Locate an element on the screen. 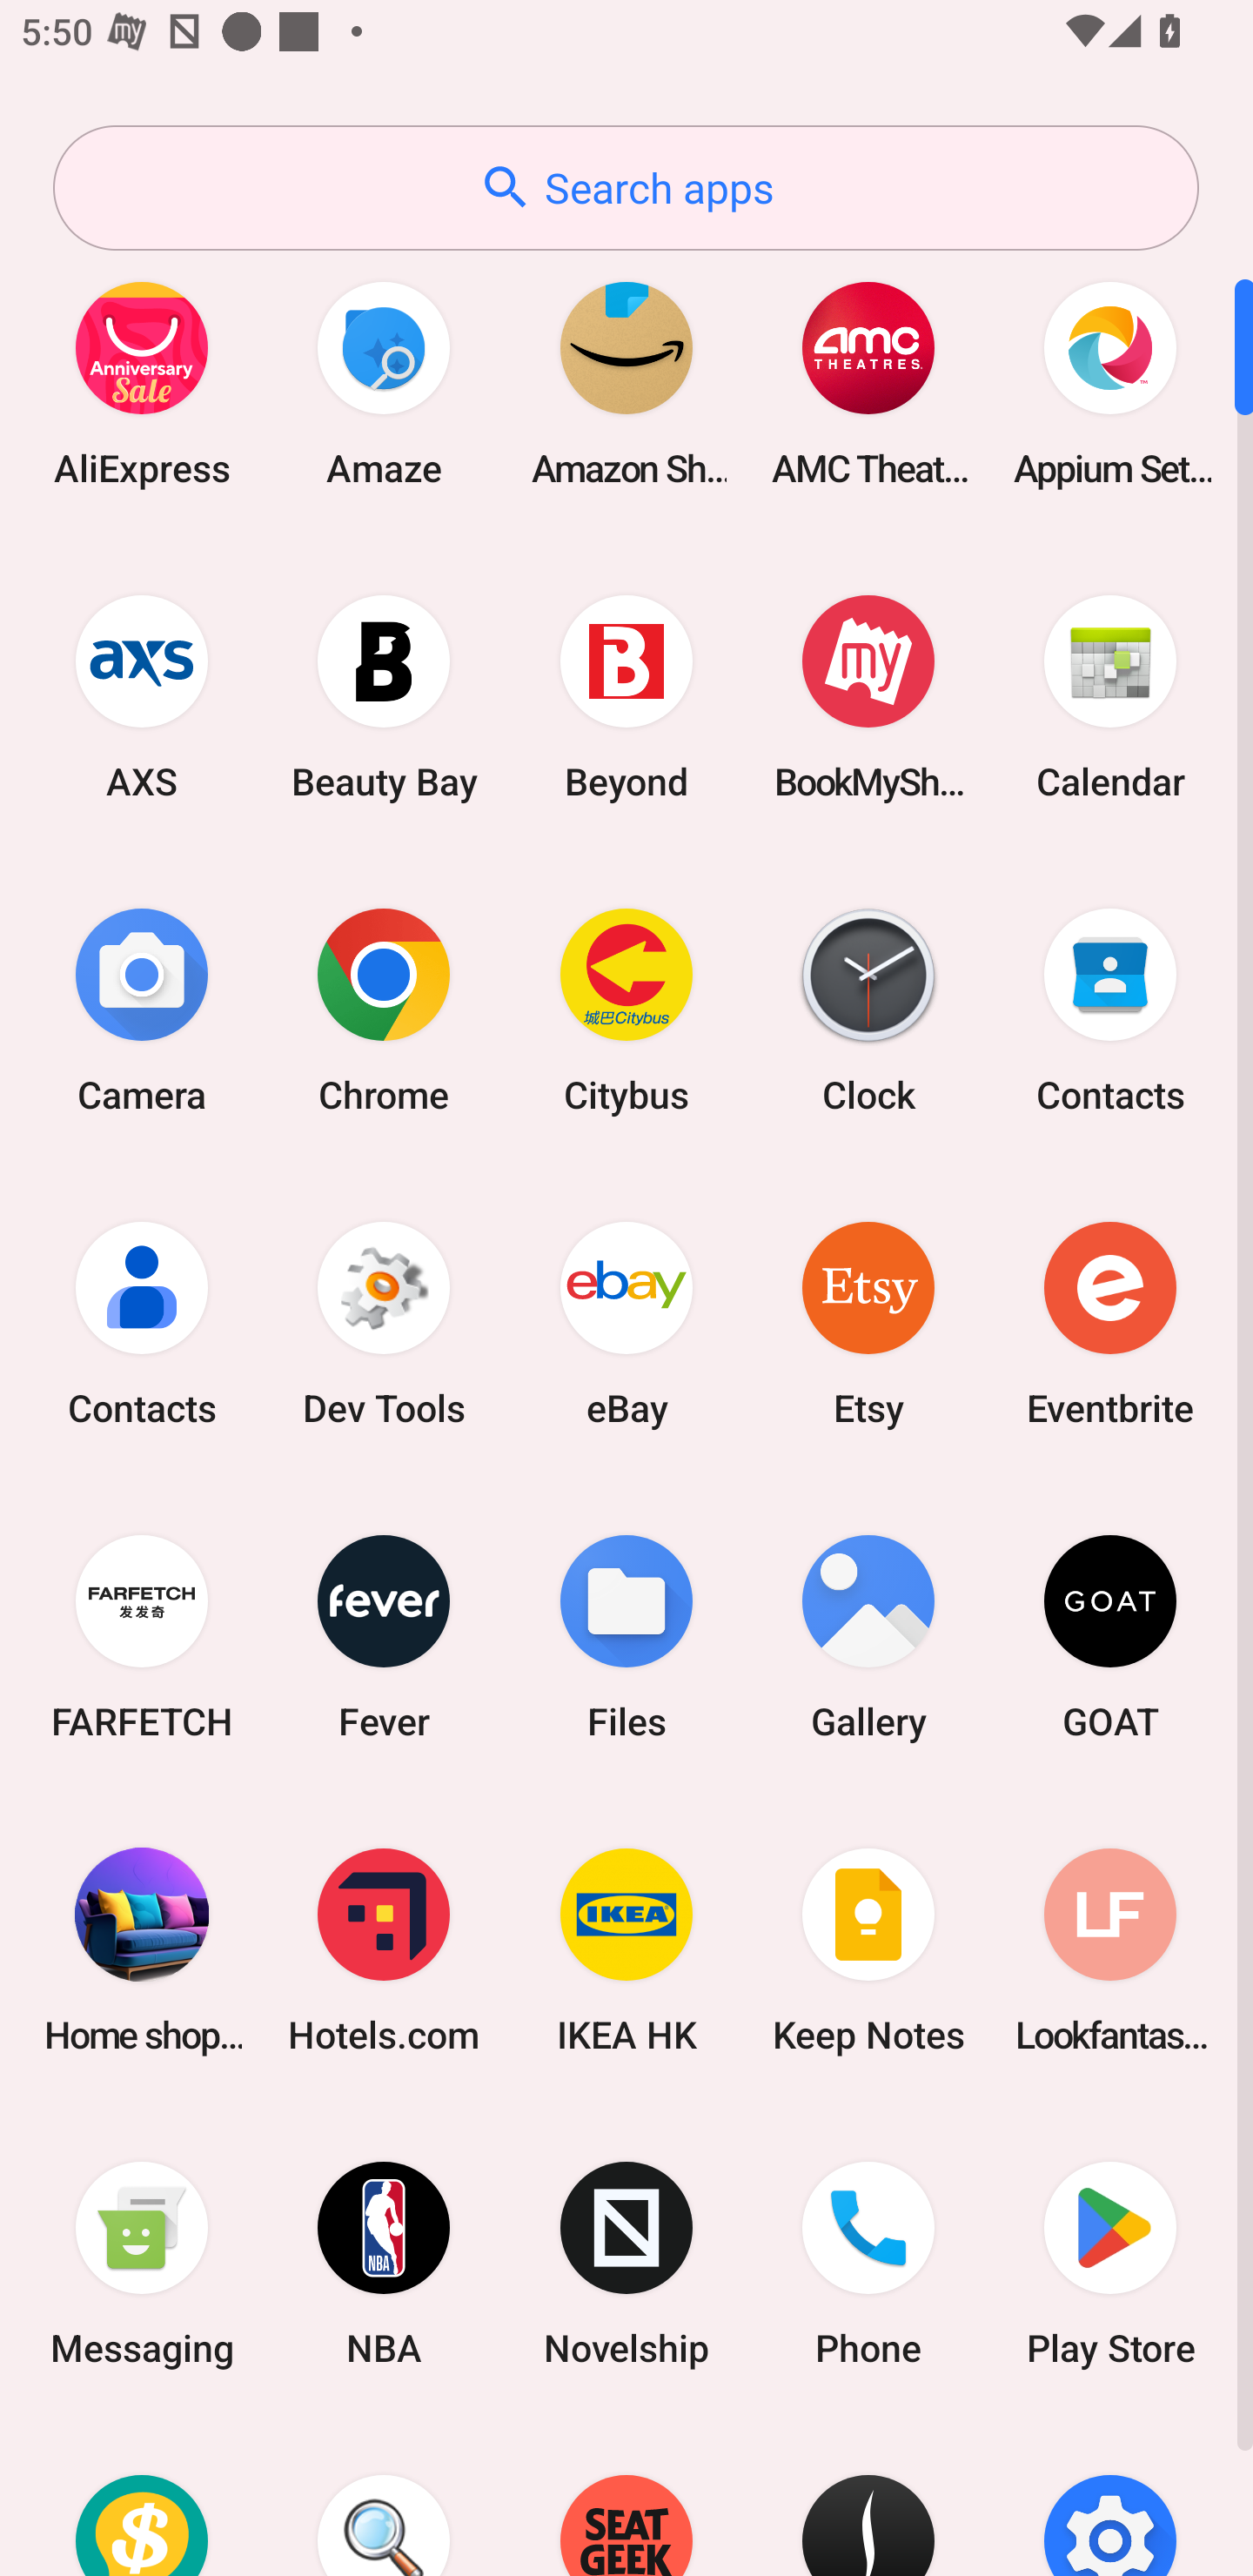 The width and height of the screenshot is (1253, 2576). Eventbrite is located at coordinates (1110, 1323).